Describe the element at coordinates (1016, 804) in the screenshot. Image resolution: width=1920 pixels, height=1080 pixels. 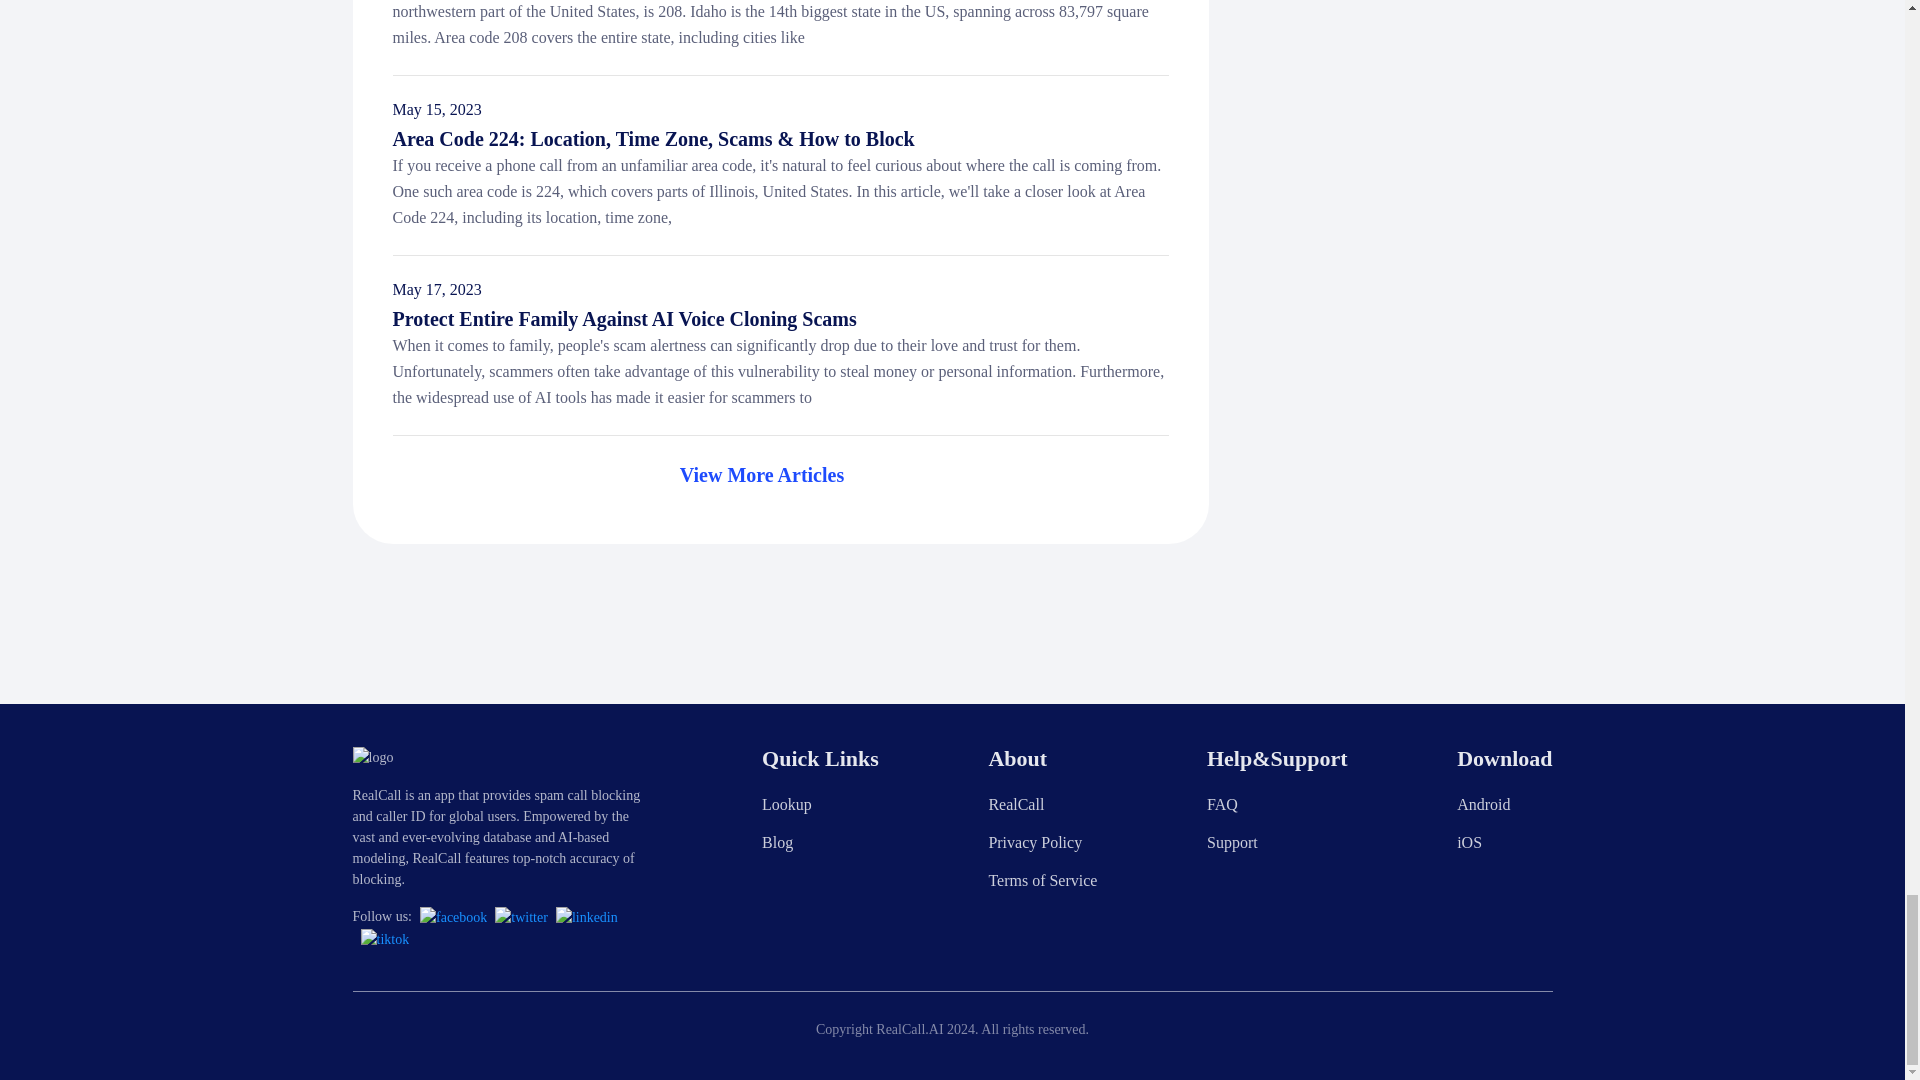
I see `RealCall` at that location.